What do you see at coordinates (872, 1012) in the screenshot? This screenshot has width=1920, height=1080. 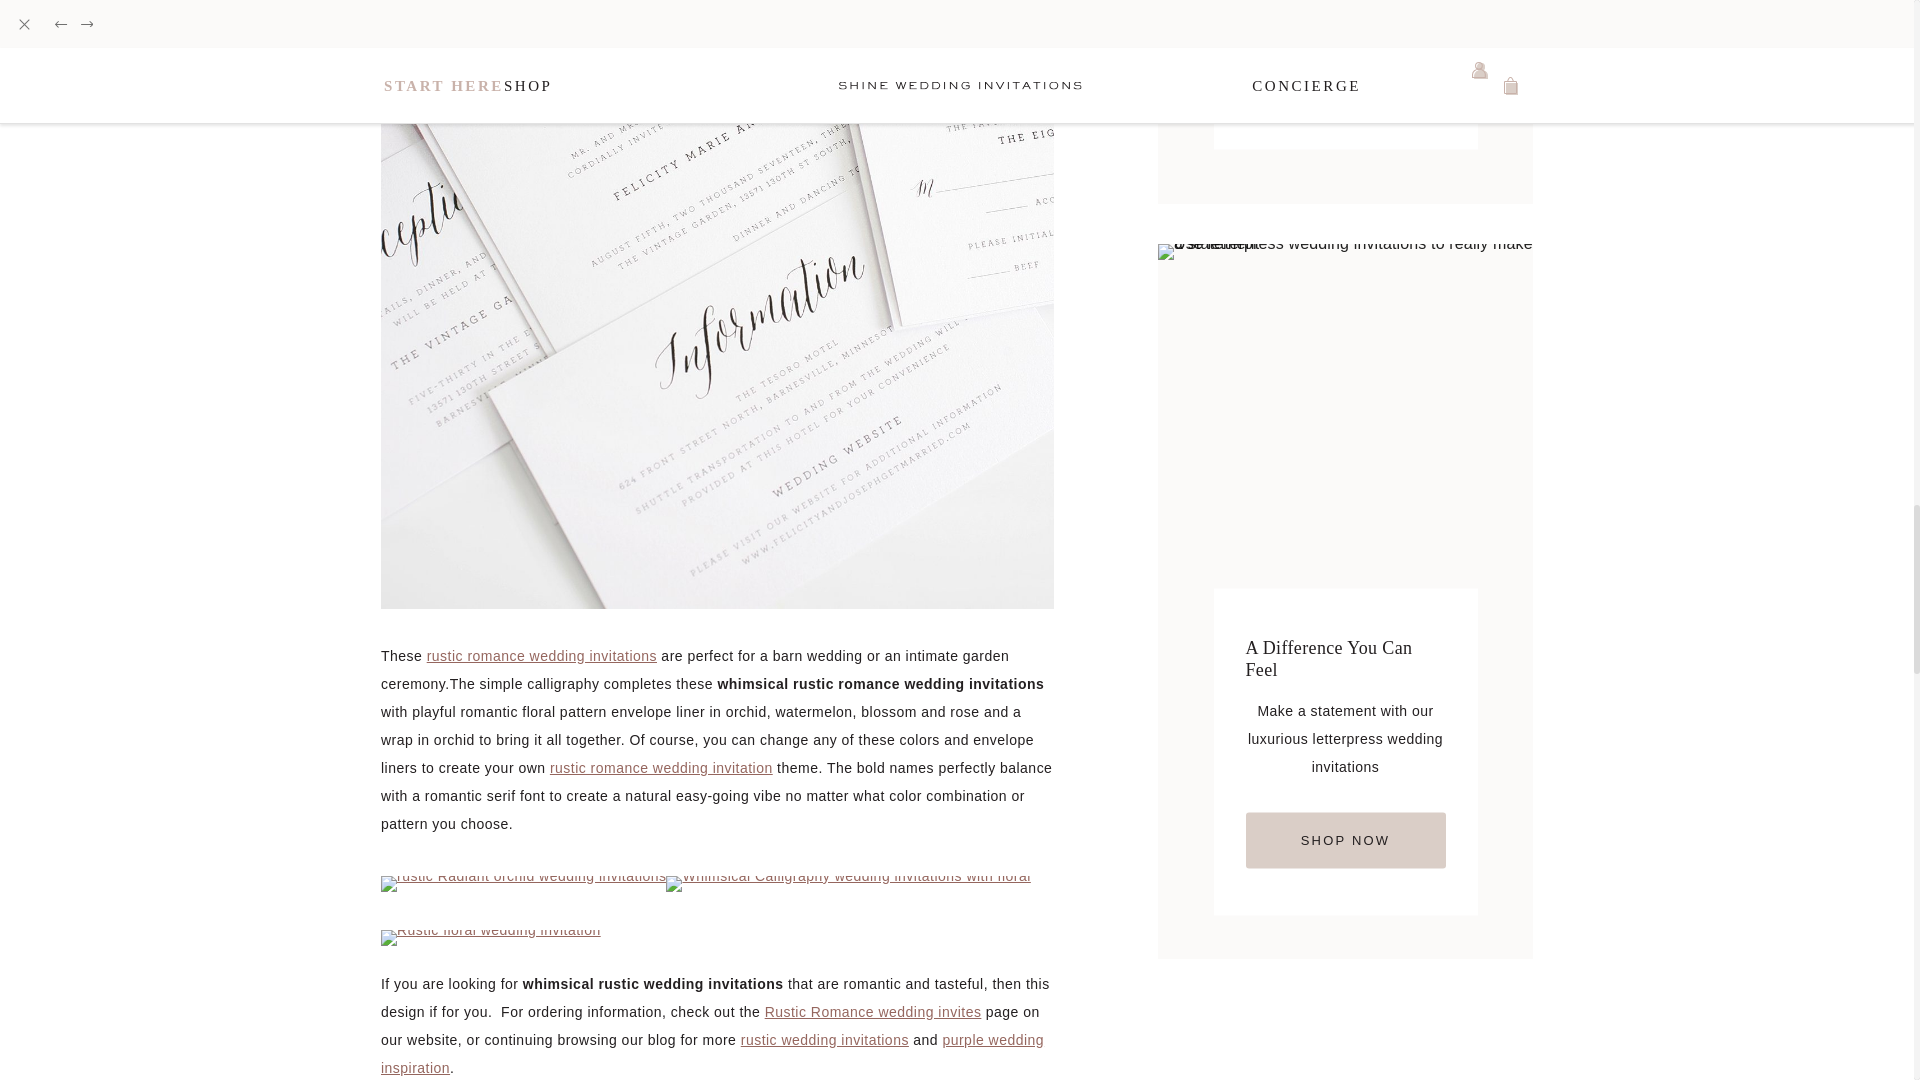 I see `Rustic Romance wedding invites` at bounding box center [872, 1012].